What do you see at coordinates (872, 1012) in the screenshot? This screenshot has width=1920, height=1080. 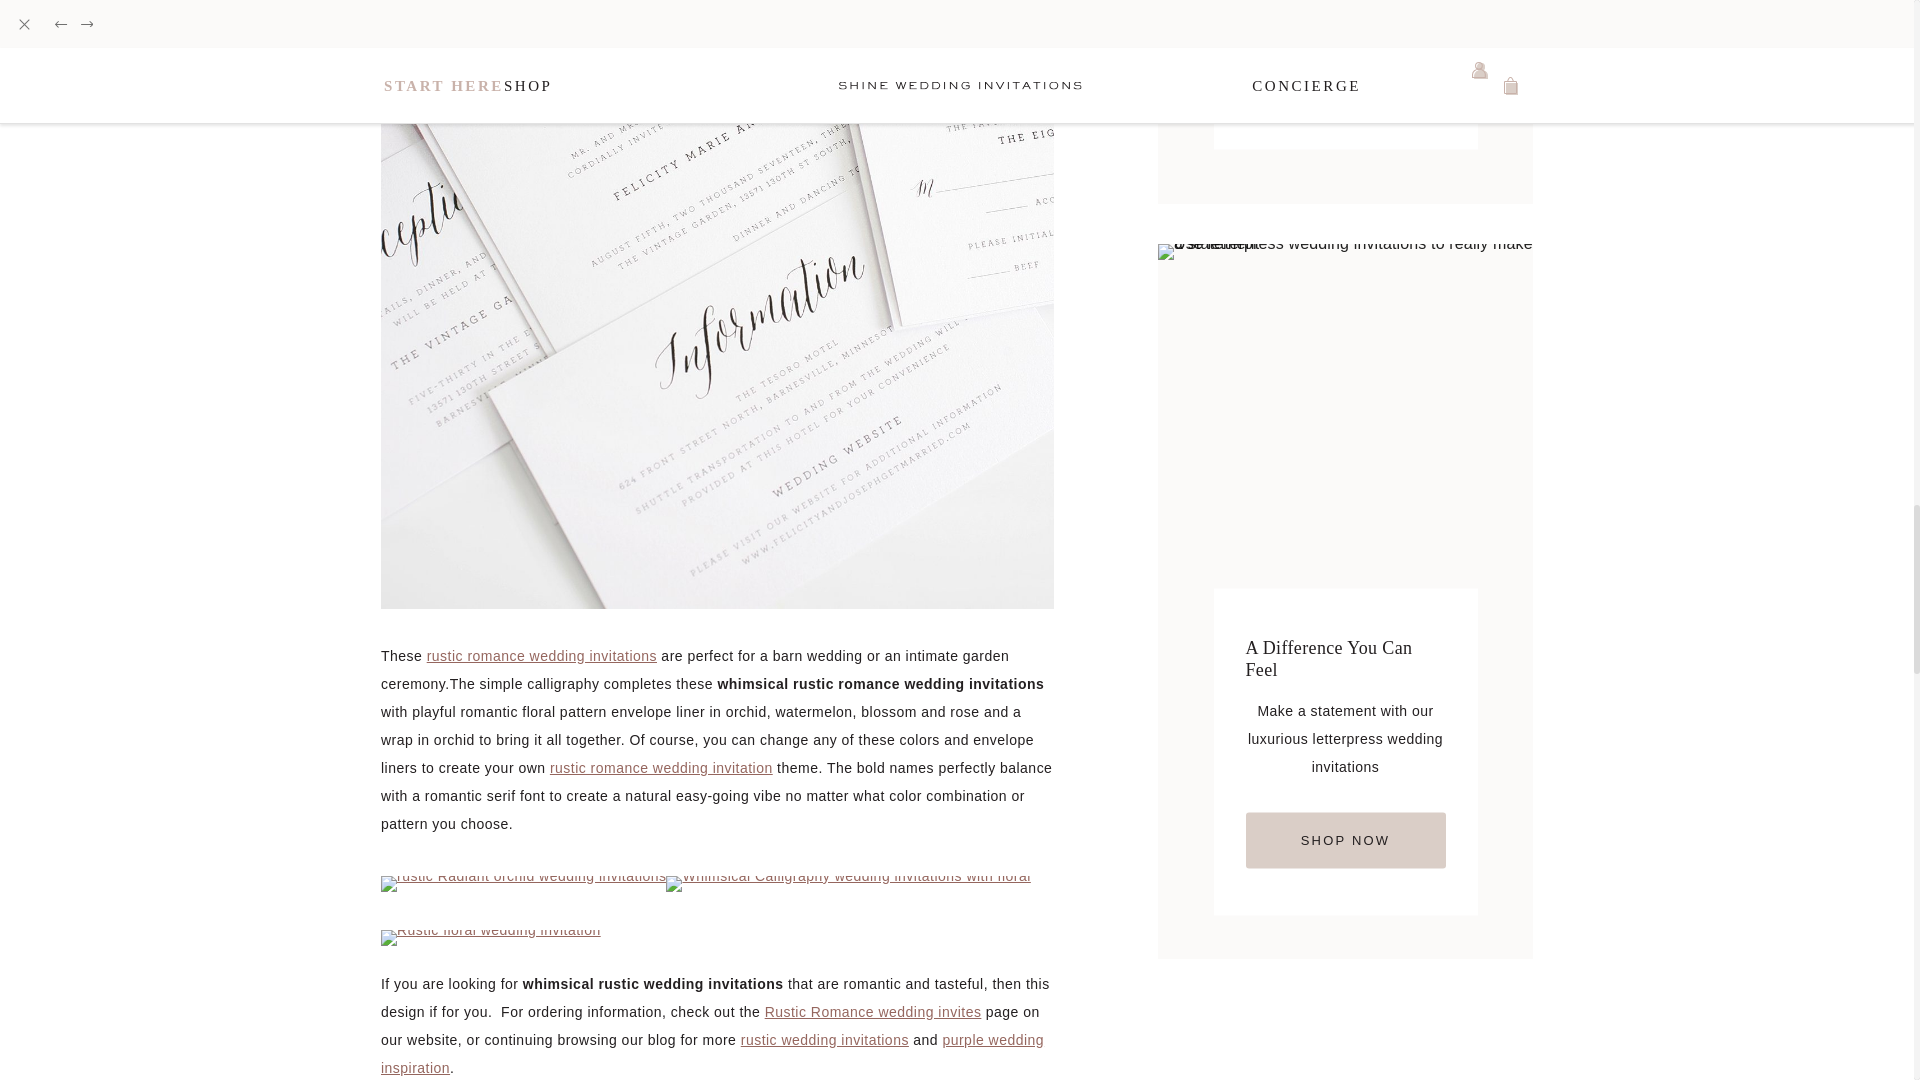 I see `Rustic Romance wedding invites` at bounding box center [872, 1012].